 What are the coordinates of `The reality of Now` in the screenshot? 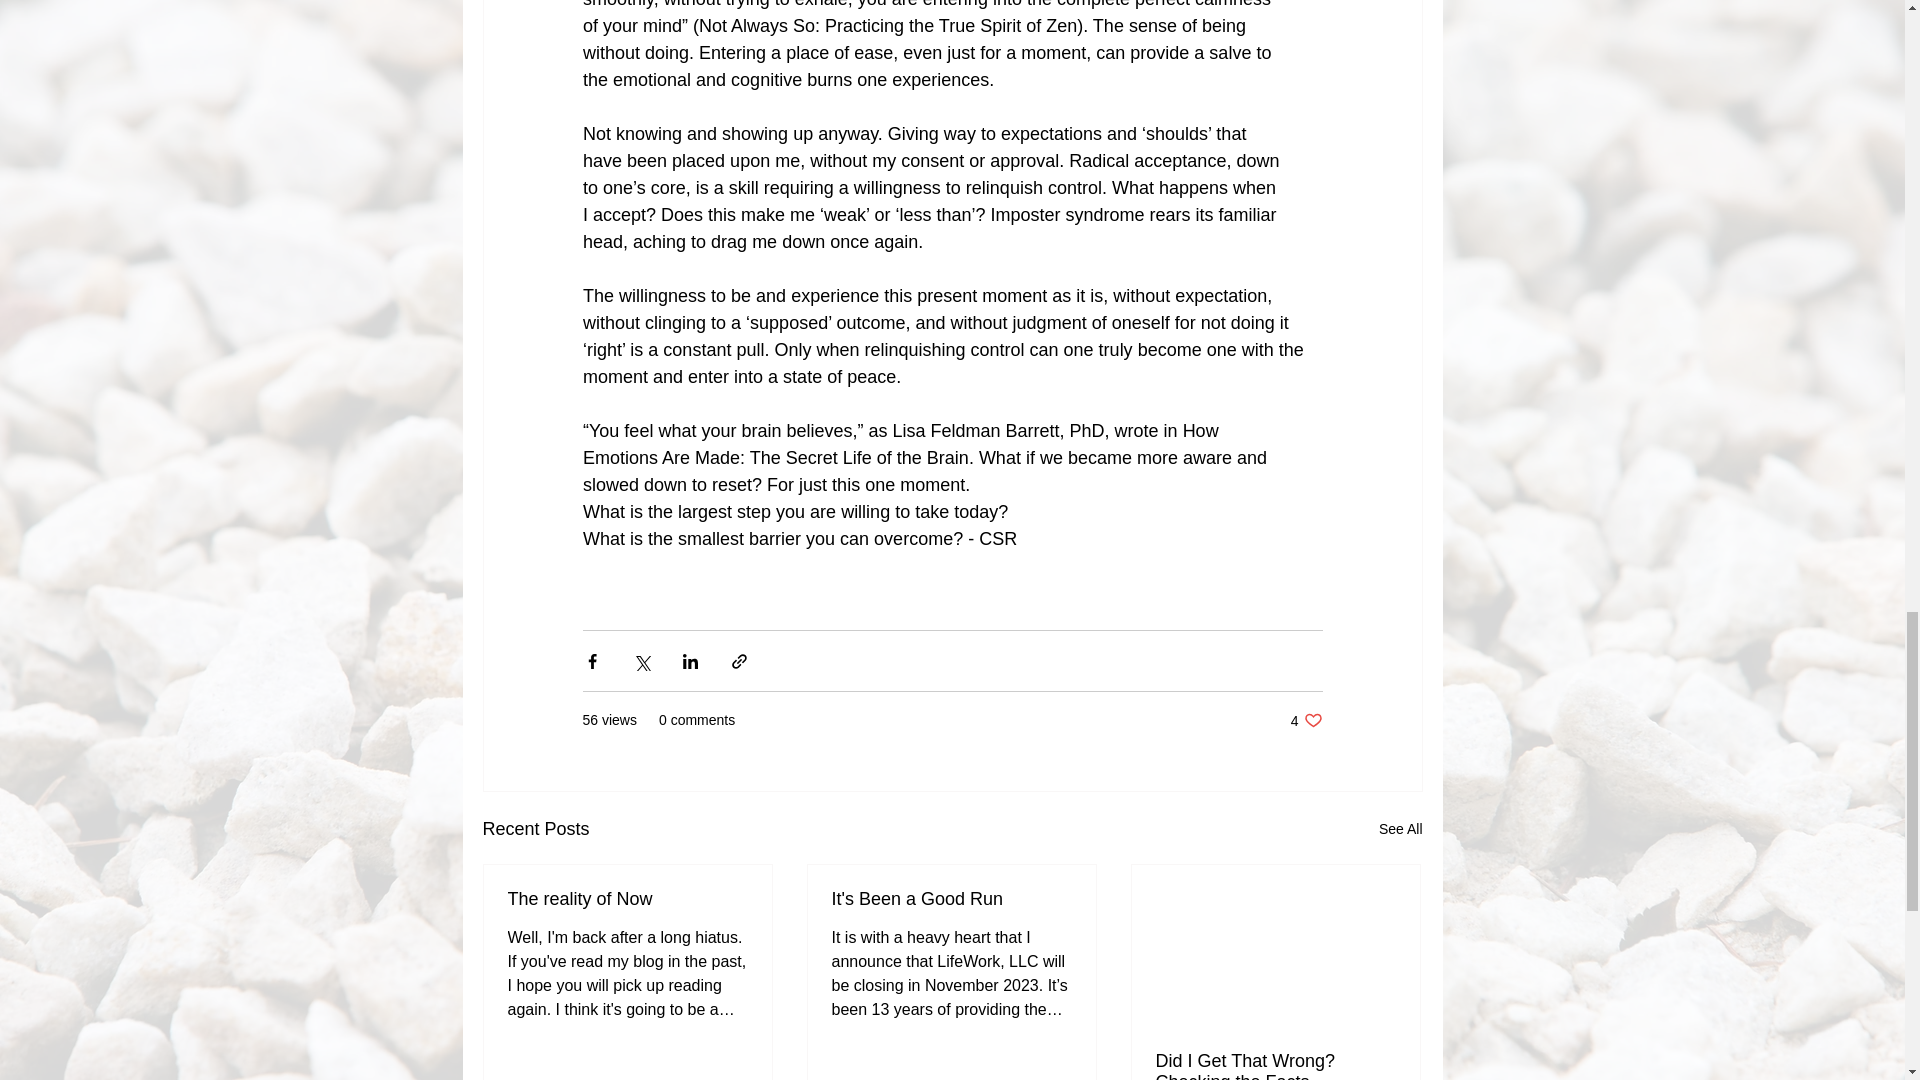 It's located at (1400, 829).